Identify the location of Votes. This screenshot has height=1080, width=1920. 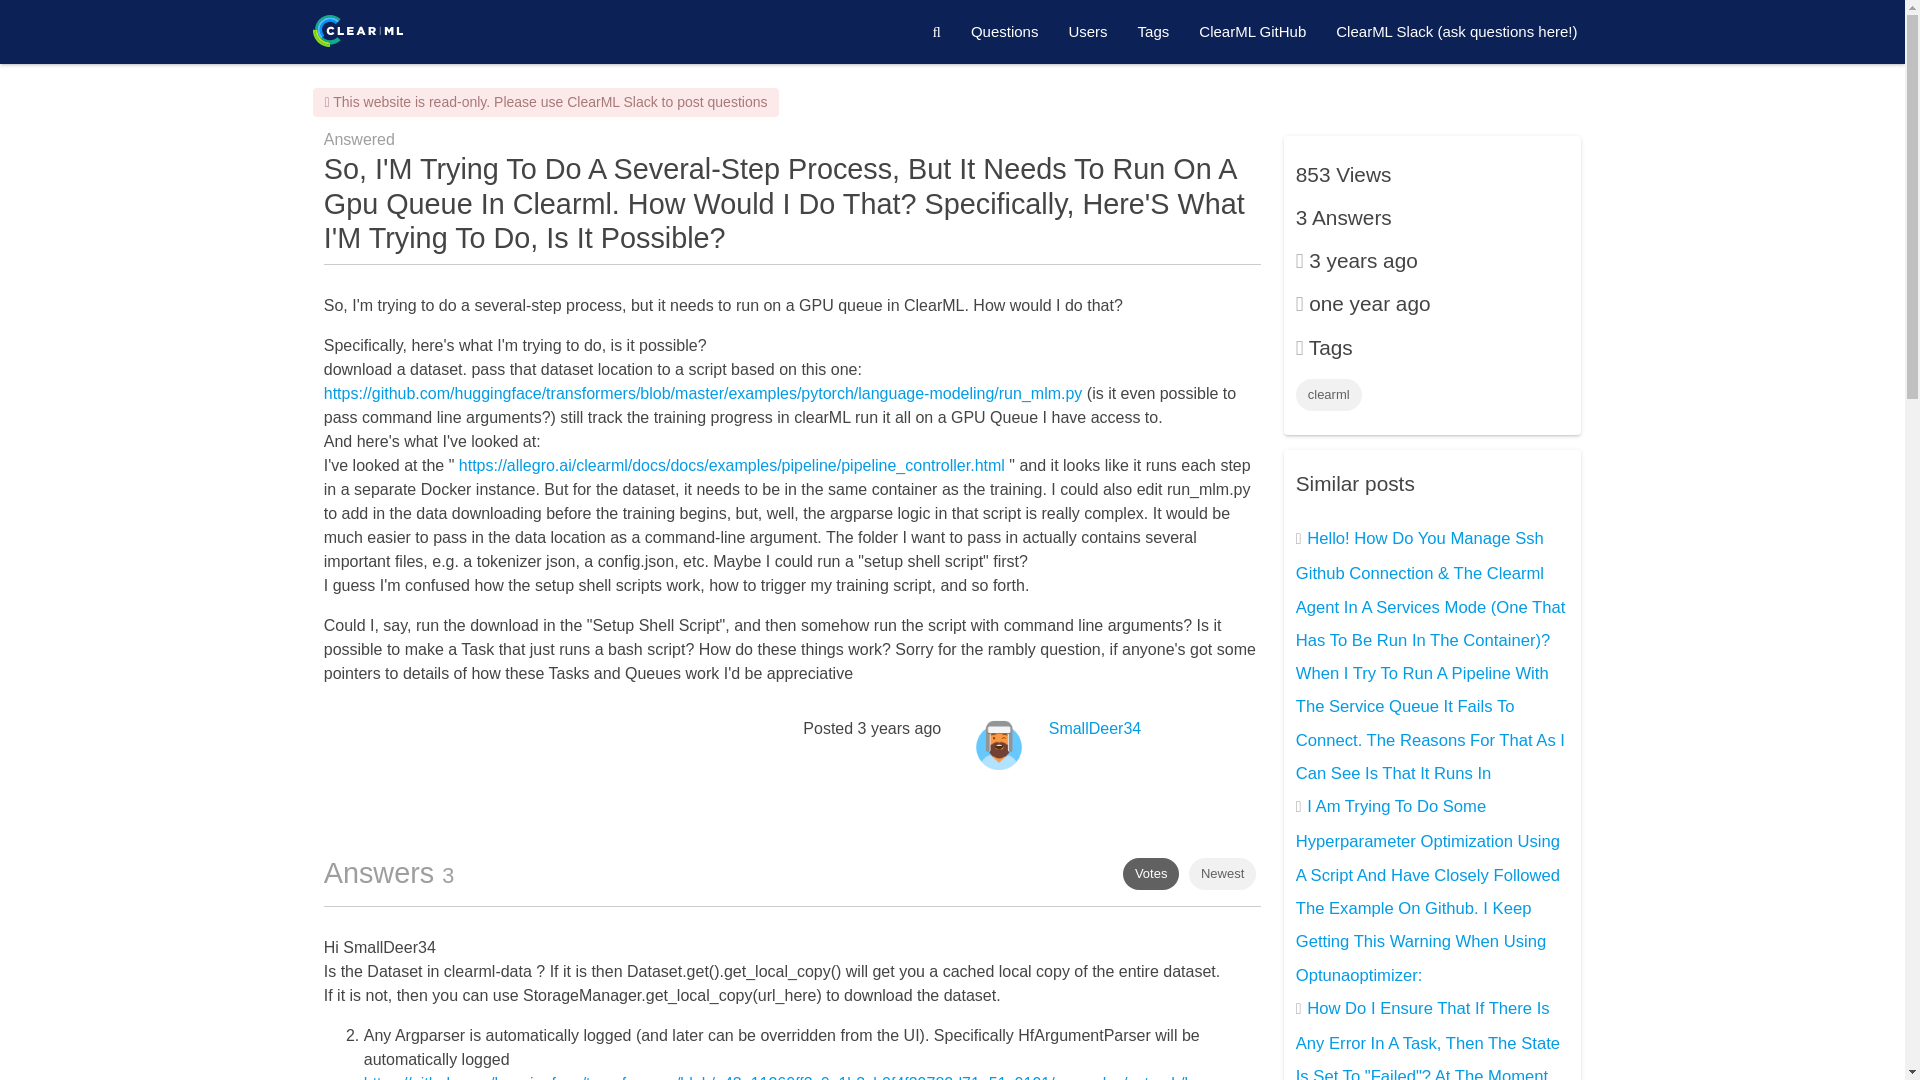
(1152, 873).